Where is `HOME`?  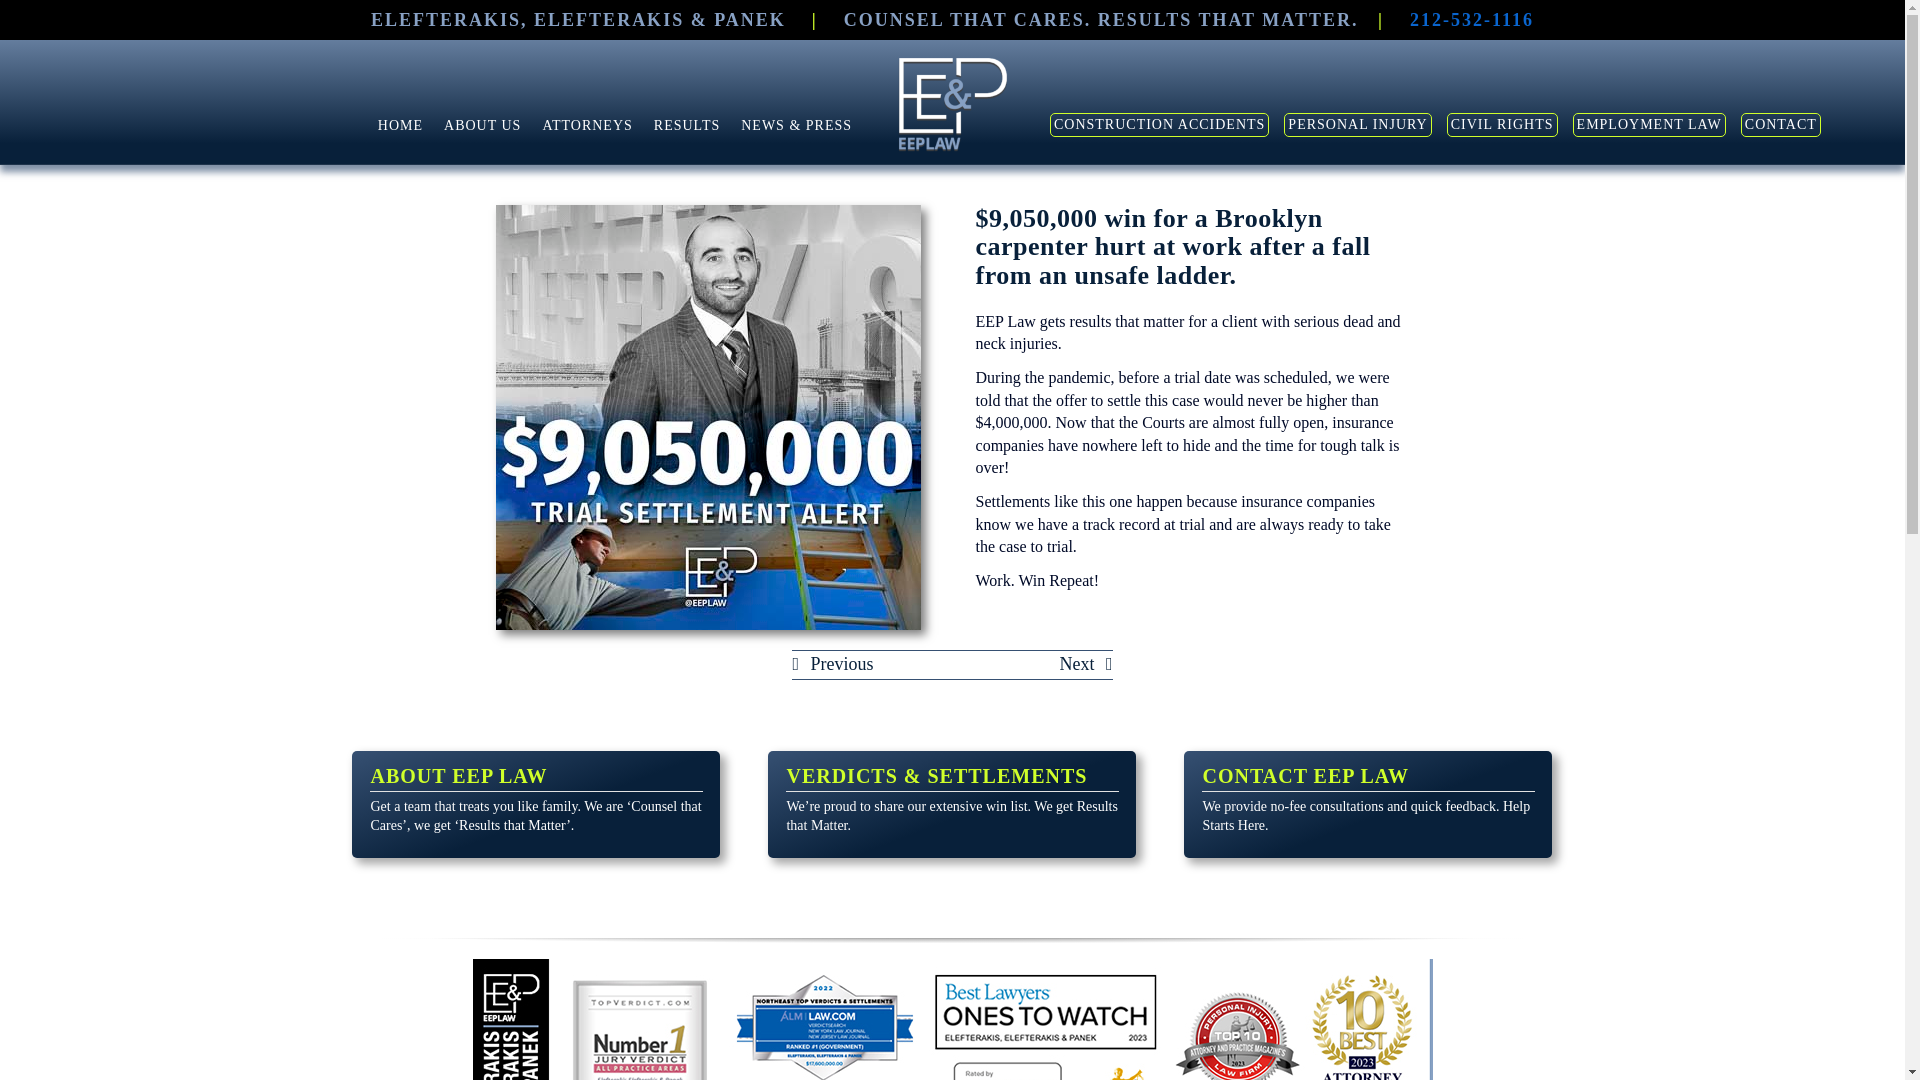
HOME is located at coordinates (400, 126).